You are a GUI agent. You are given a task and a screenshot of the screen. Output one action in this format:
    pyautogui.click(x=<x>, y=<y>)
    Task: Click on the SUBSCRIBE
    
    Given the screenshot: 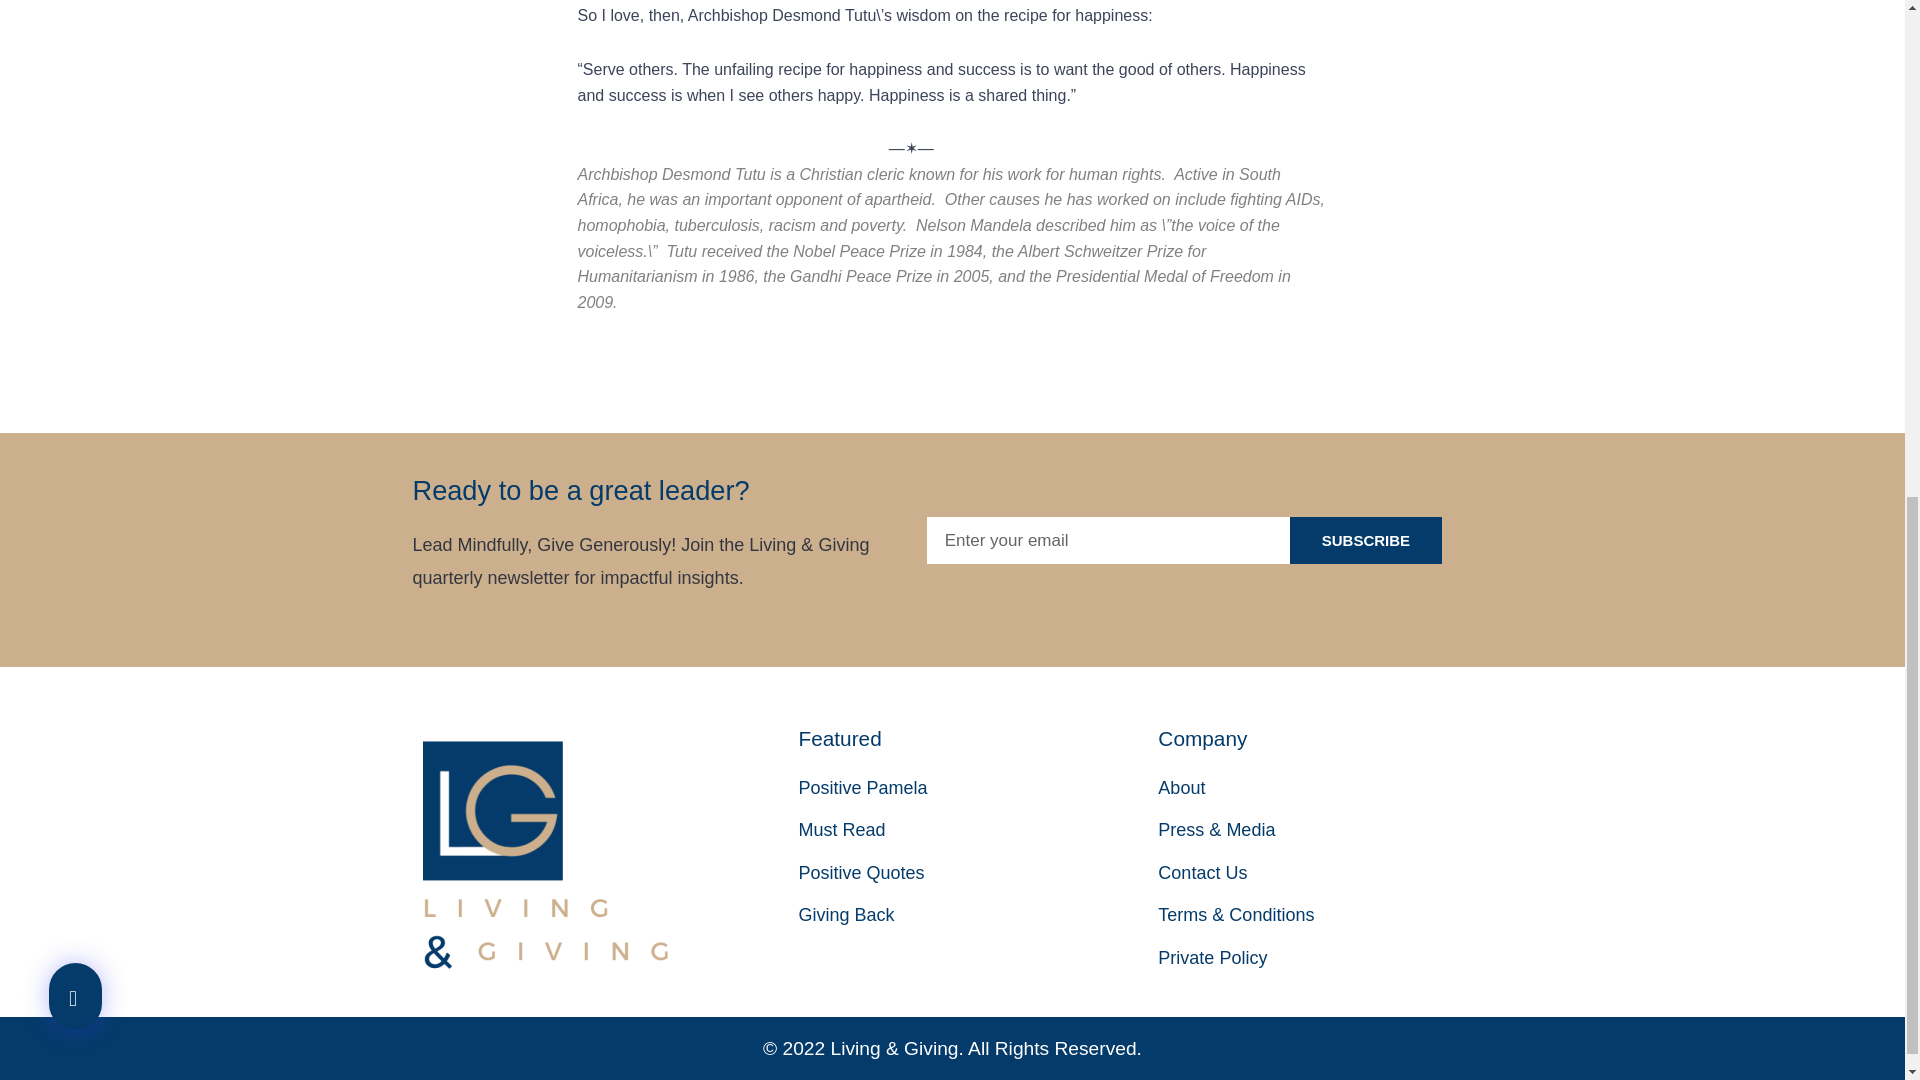 What is the action you would take?
    pyautogui.click(x=1366, y=540)
    